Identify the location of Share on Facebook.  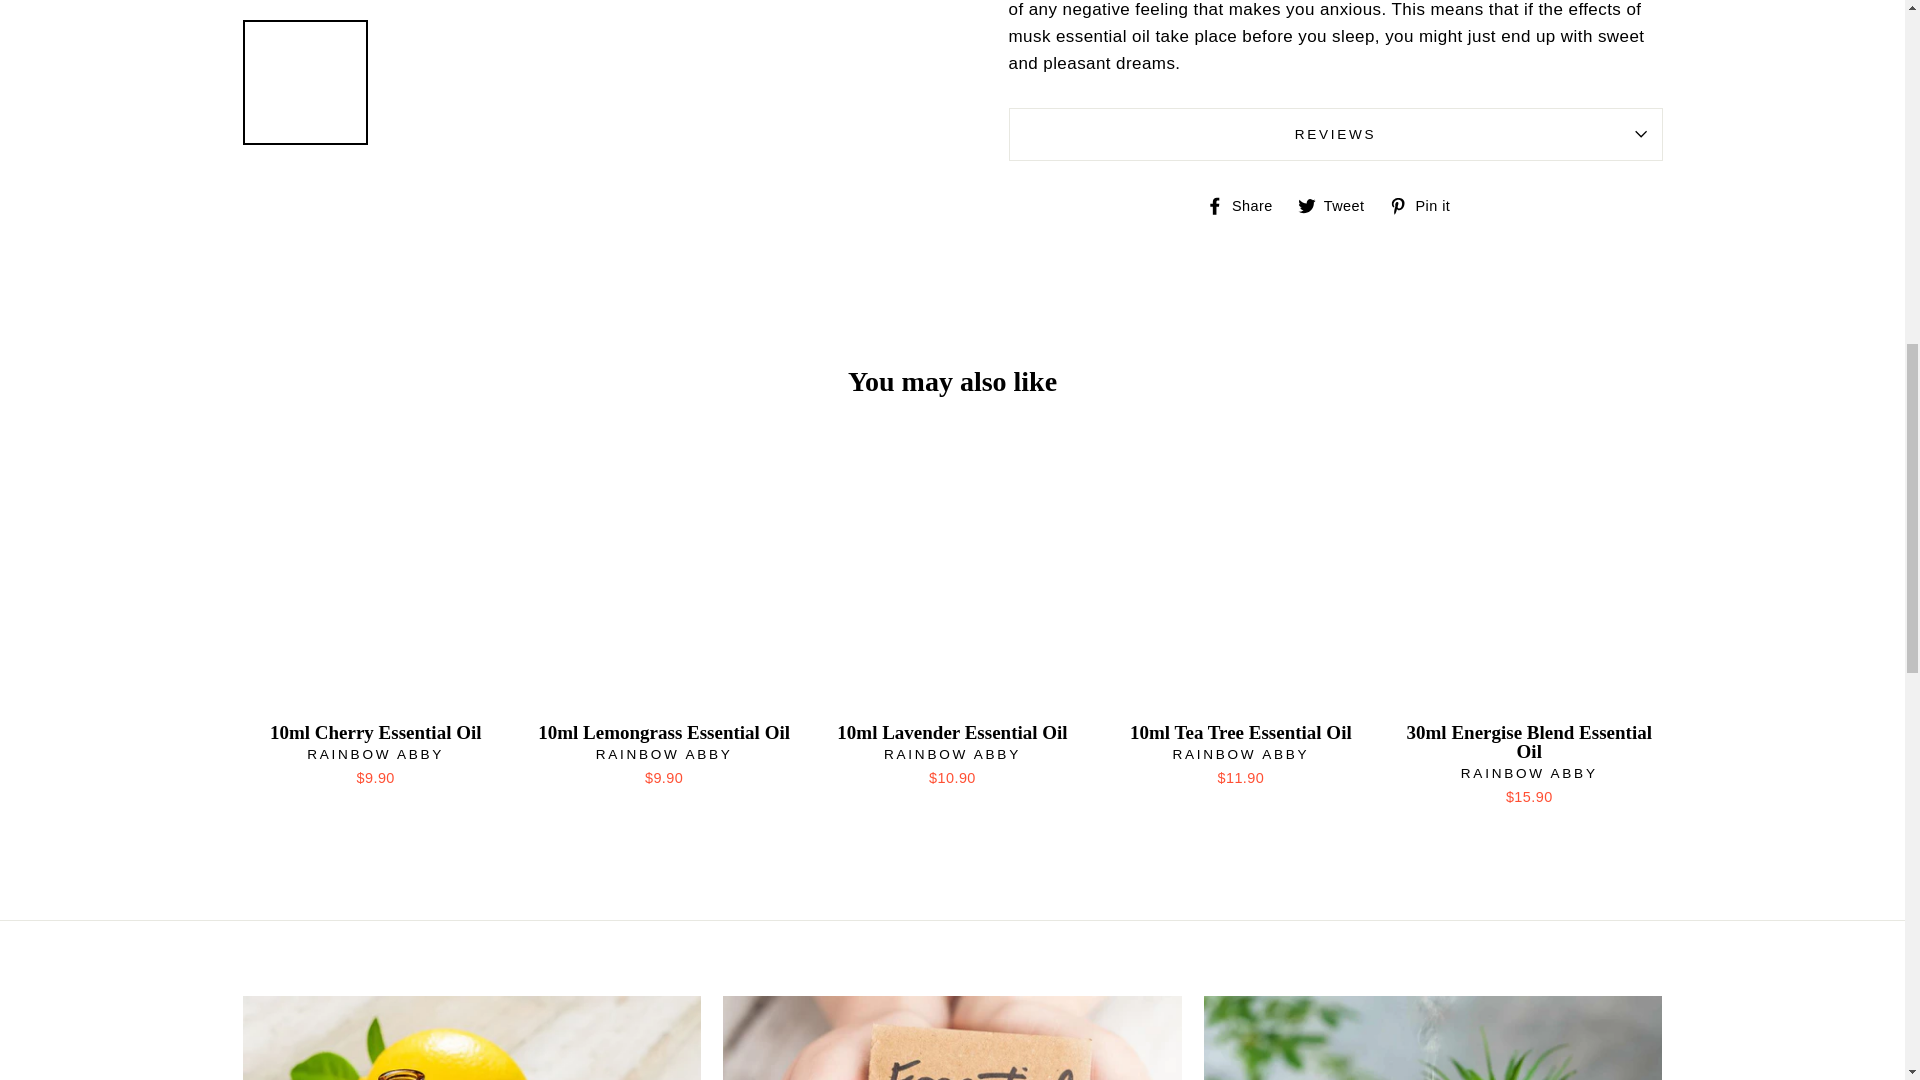
(1246, 204).